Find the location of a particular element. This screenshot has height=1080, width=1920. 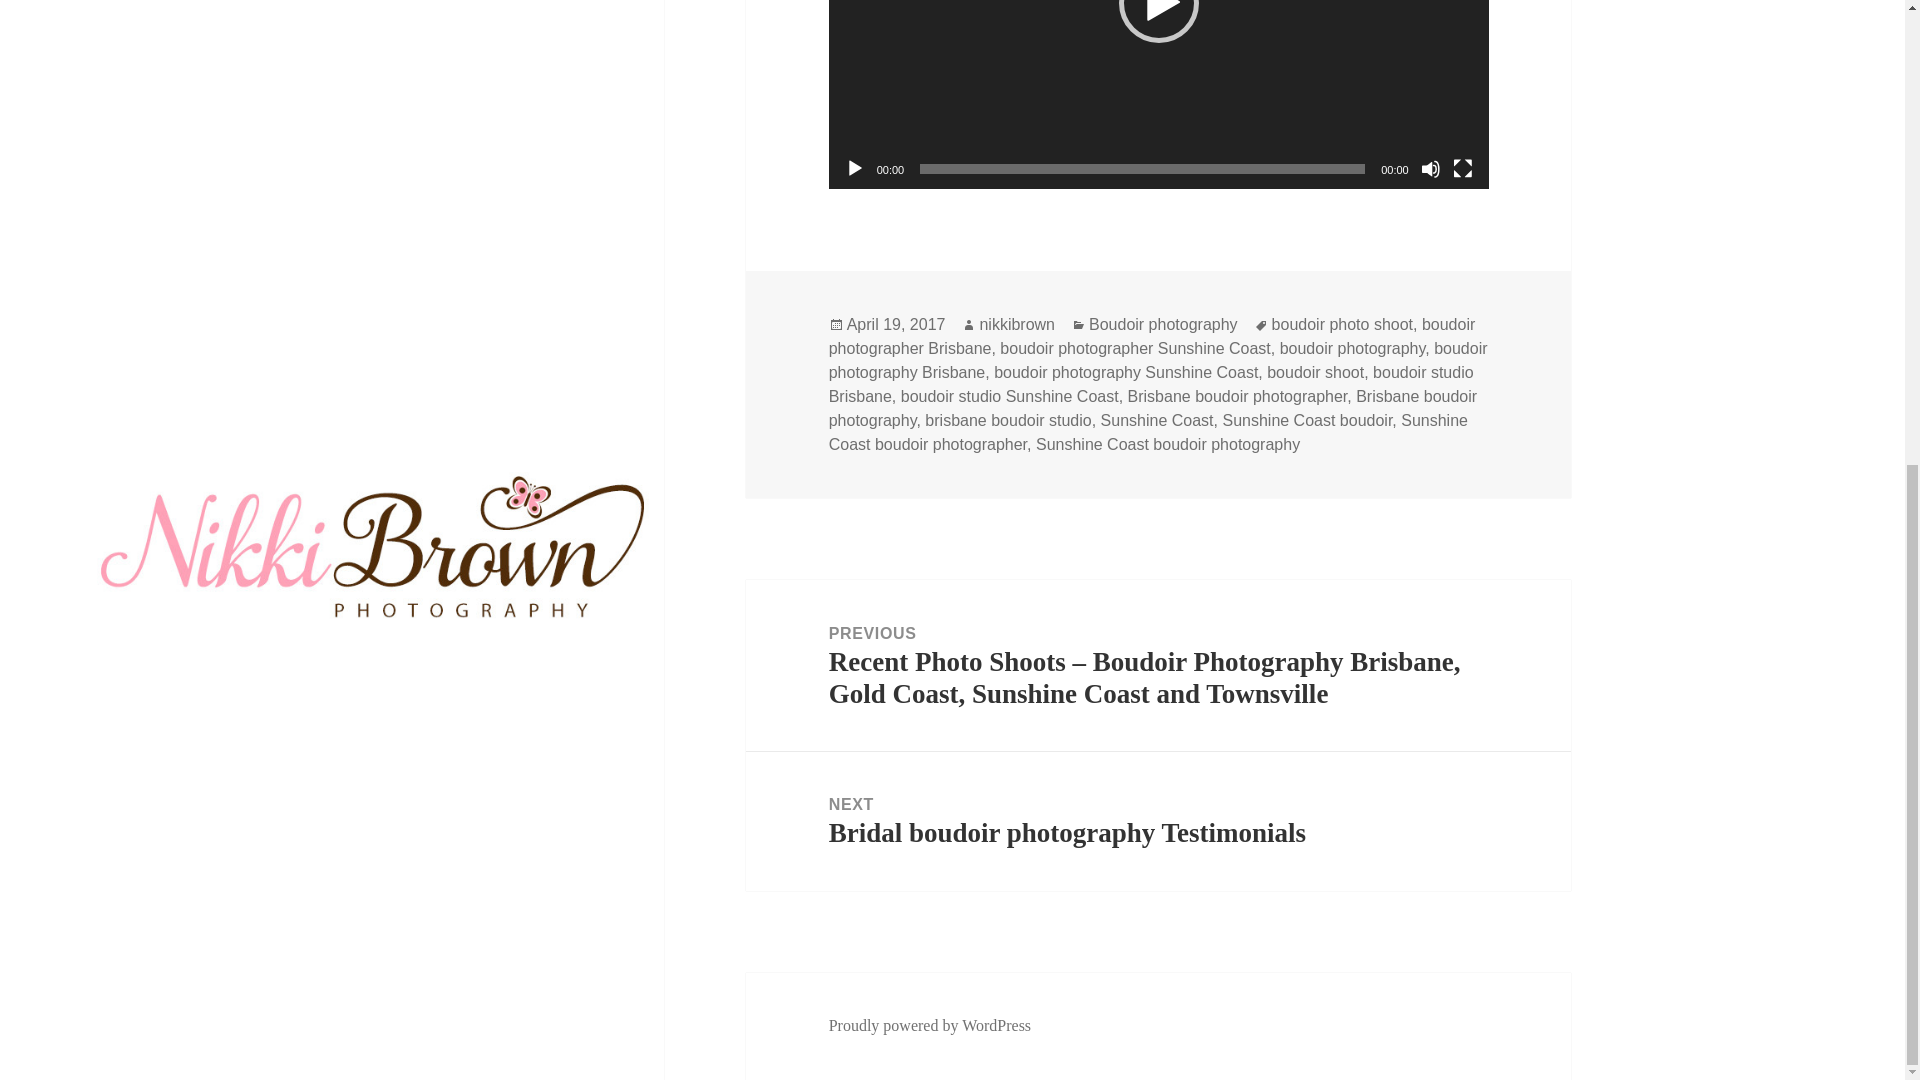

Sunshine Coast boudoir photographer is located at coordinates (1148, 432).